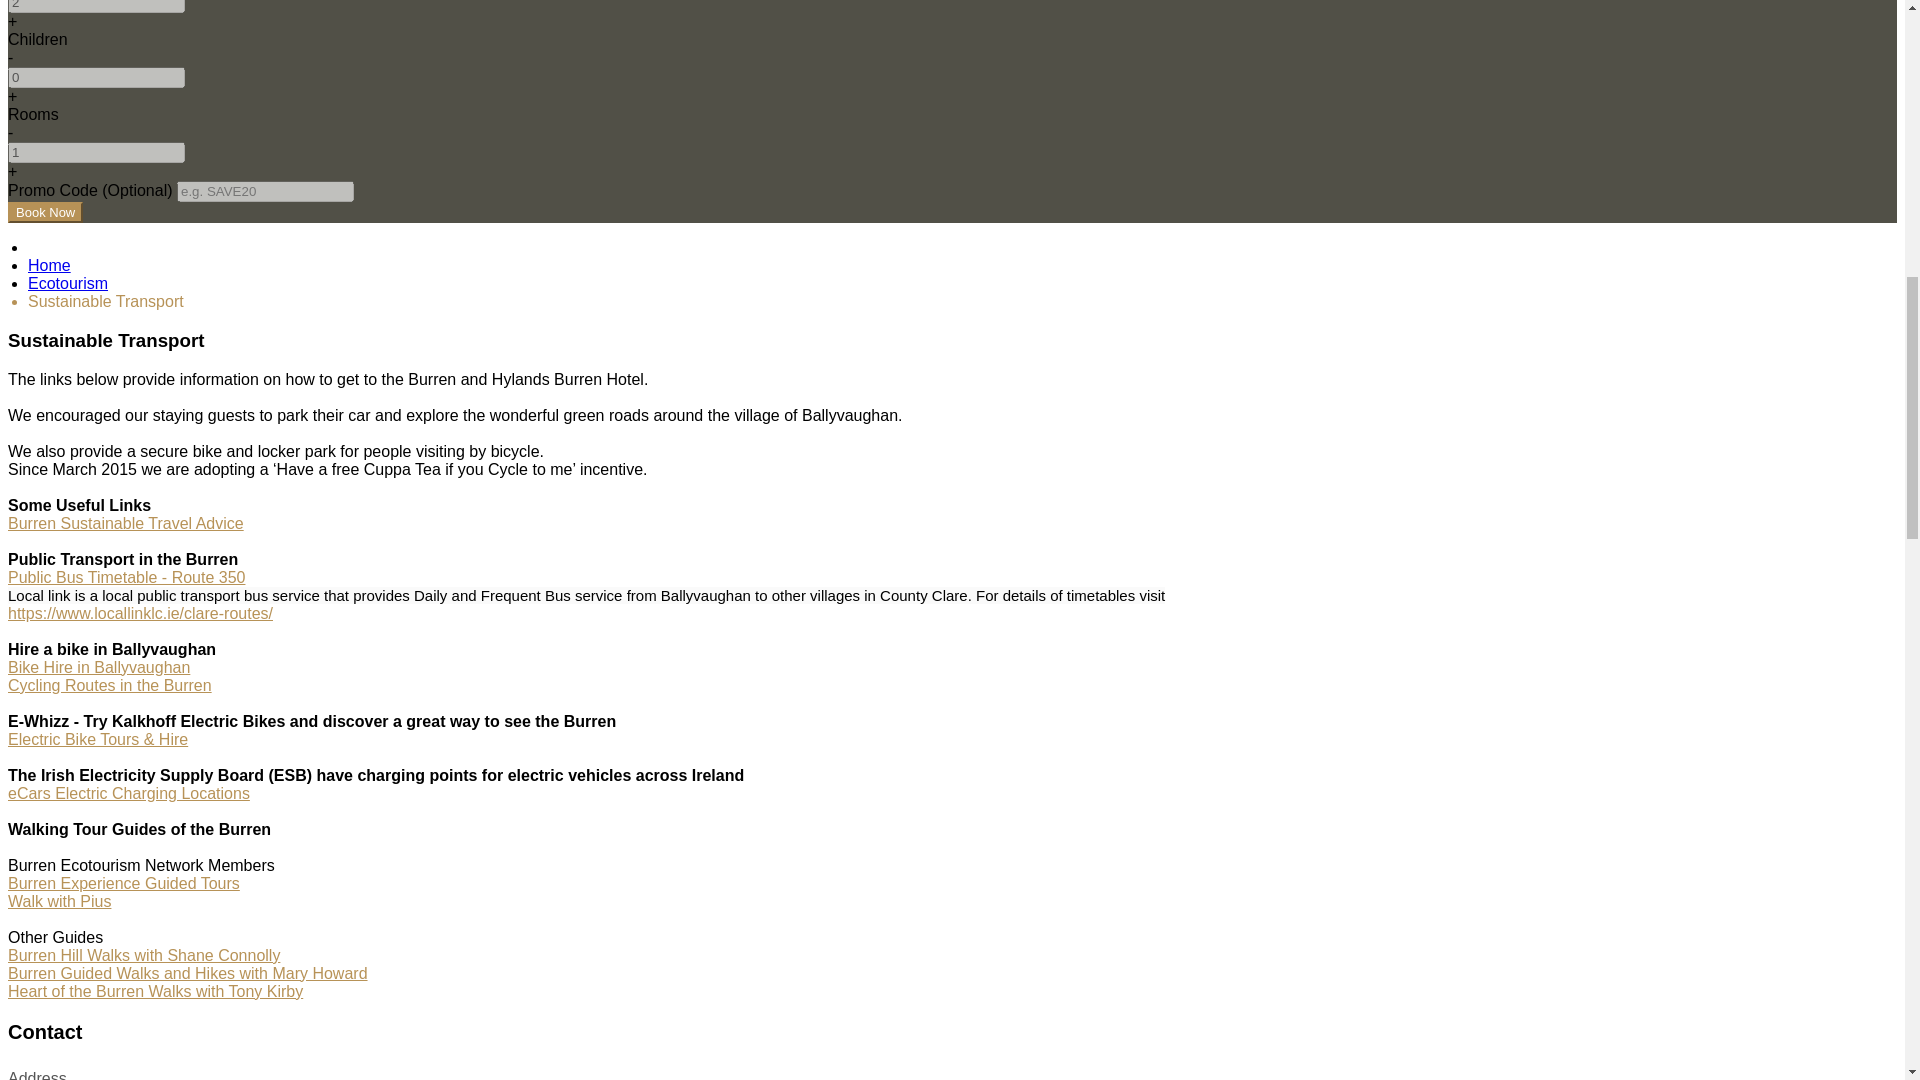 Image resolution: width=1920 pixels, height=1080 pixels. Describe the element at coordinates (126, 578) in the screenshot. I see `Public Bus Timetable - Route 350` at that location.